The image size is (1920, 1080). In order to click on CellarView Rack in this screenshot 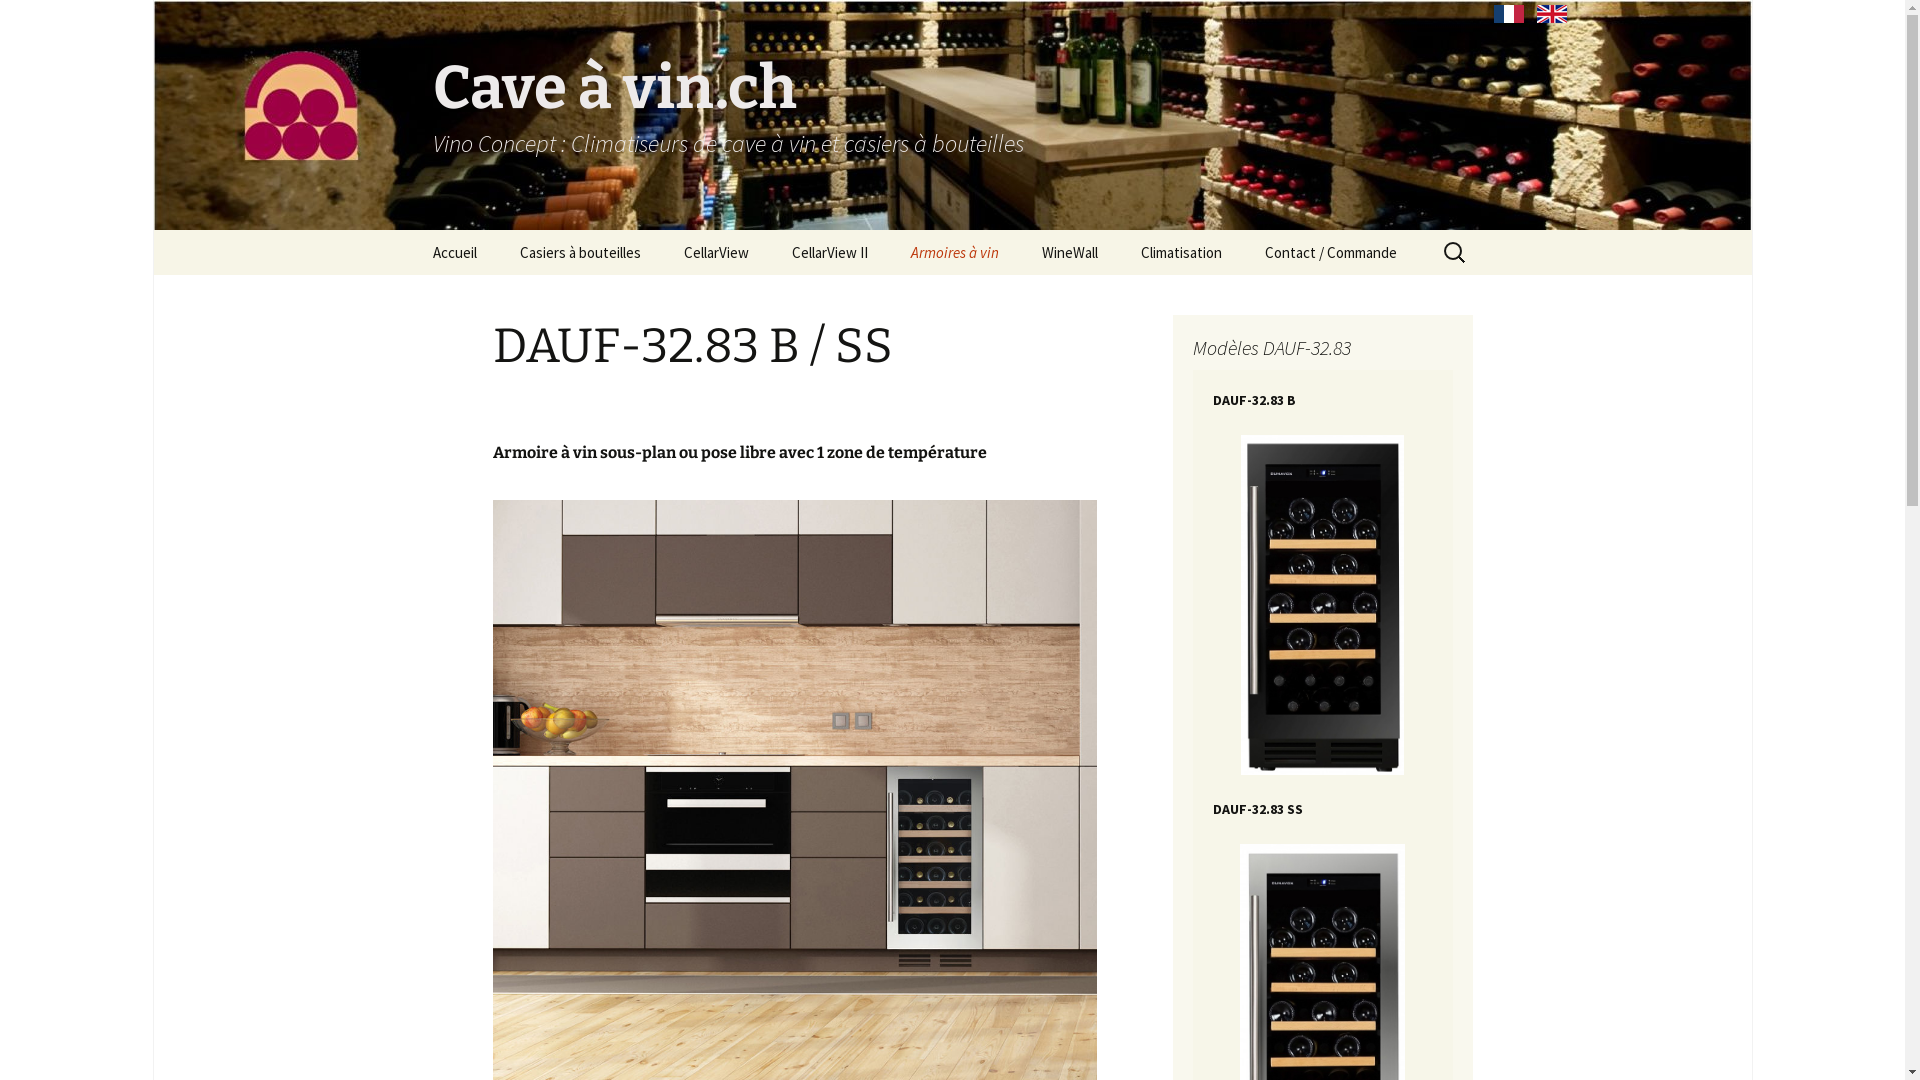, I will do `click(764, 298)`.